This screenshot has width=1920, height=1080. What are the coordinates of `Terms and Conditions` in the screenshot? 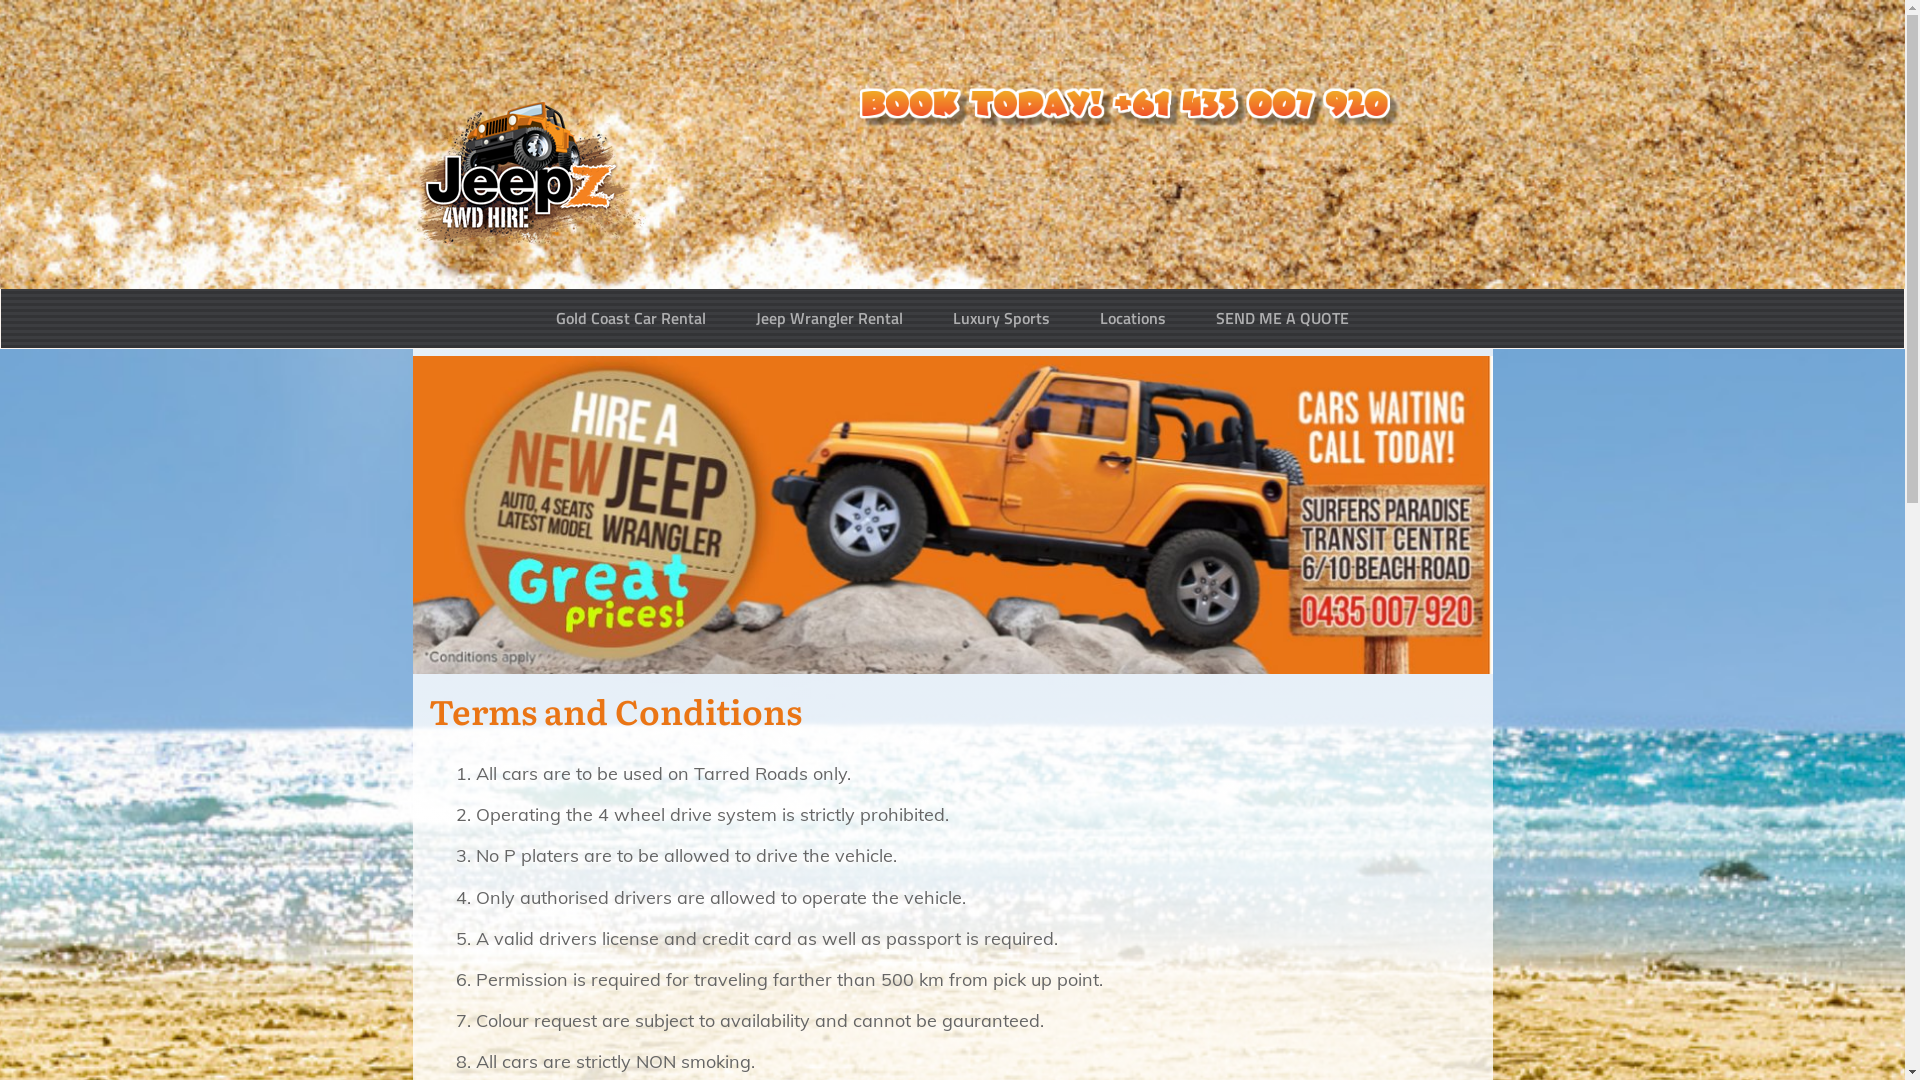 It's located at (614, 709).